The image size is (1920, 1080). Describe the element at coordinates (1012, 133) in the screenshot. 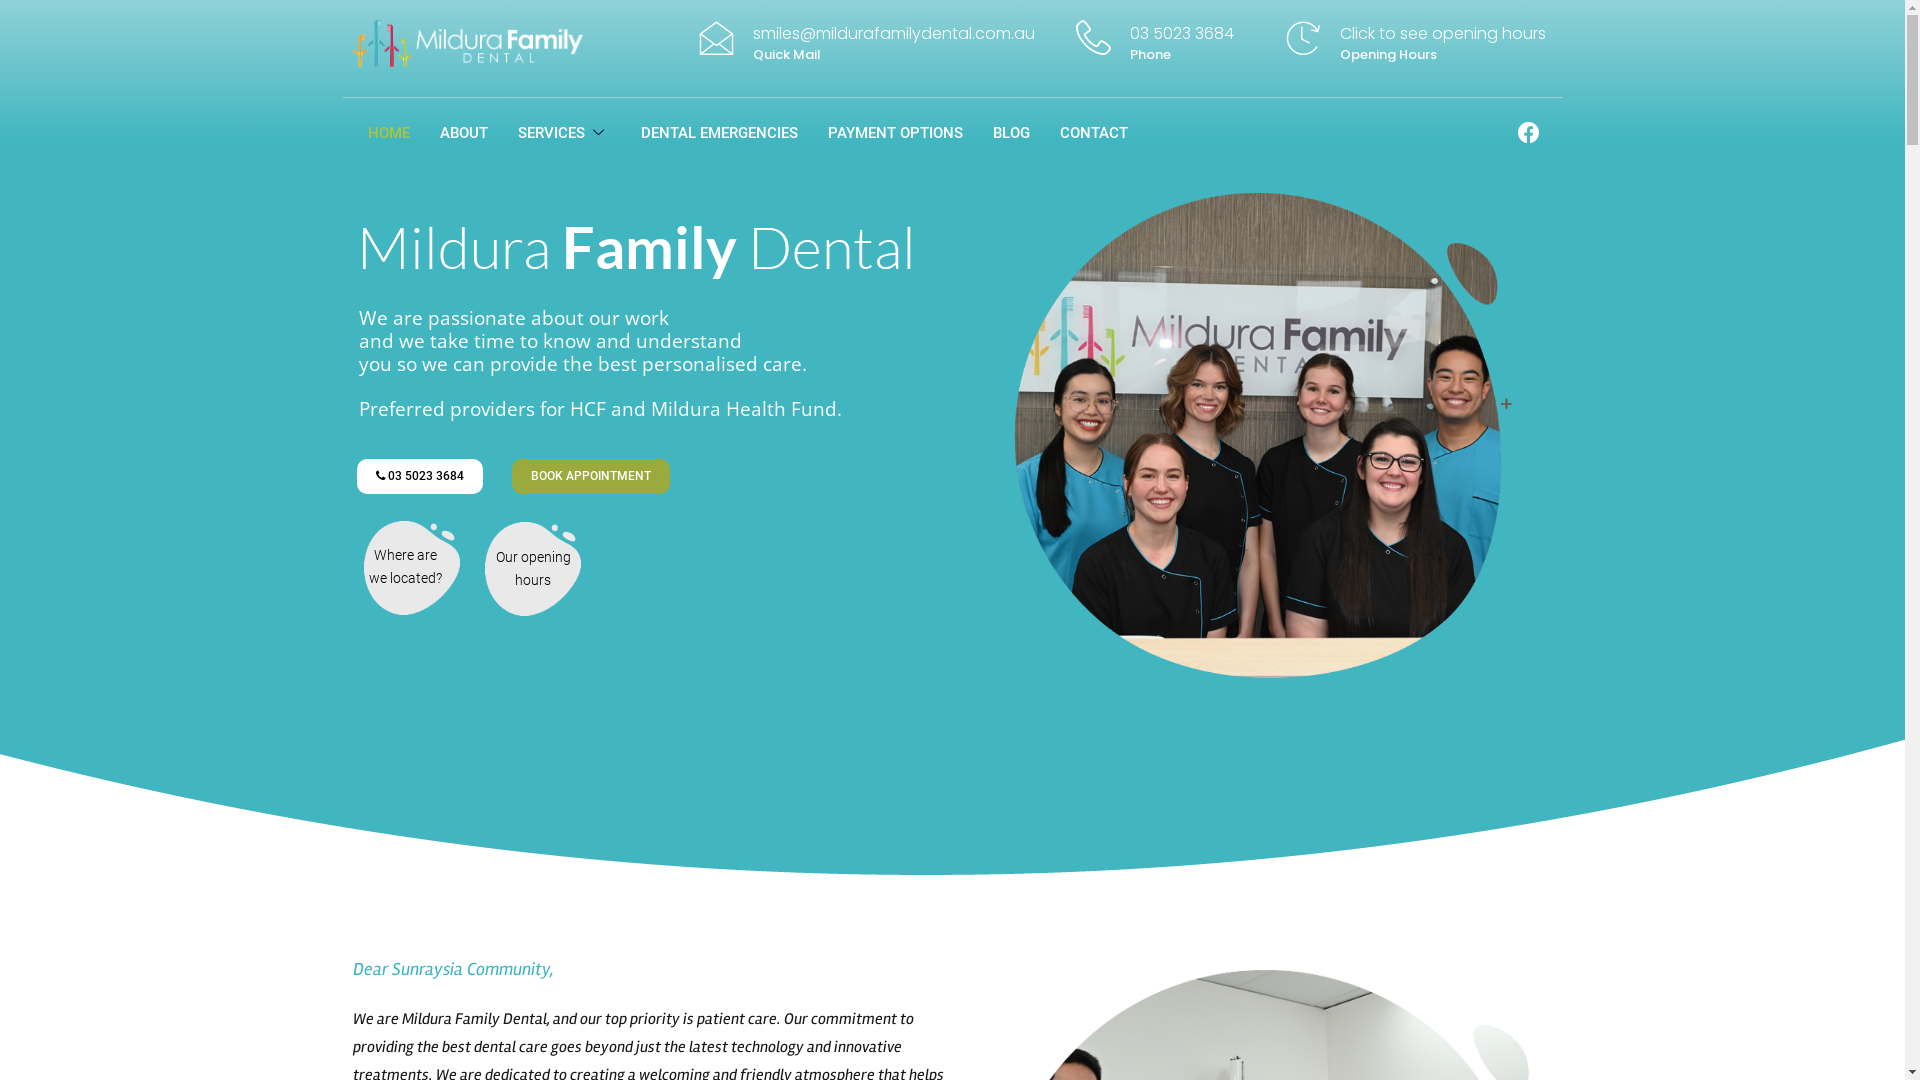

I see `BLOG` at that location.